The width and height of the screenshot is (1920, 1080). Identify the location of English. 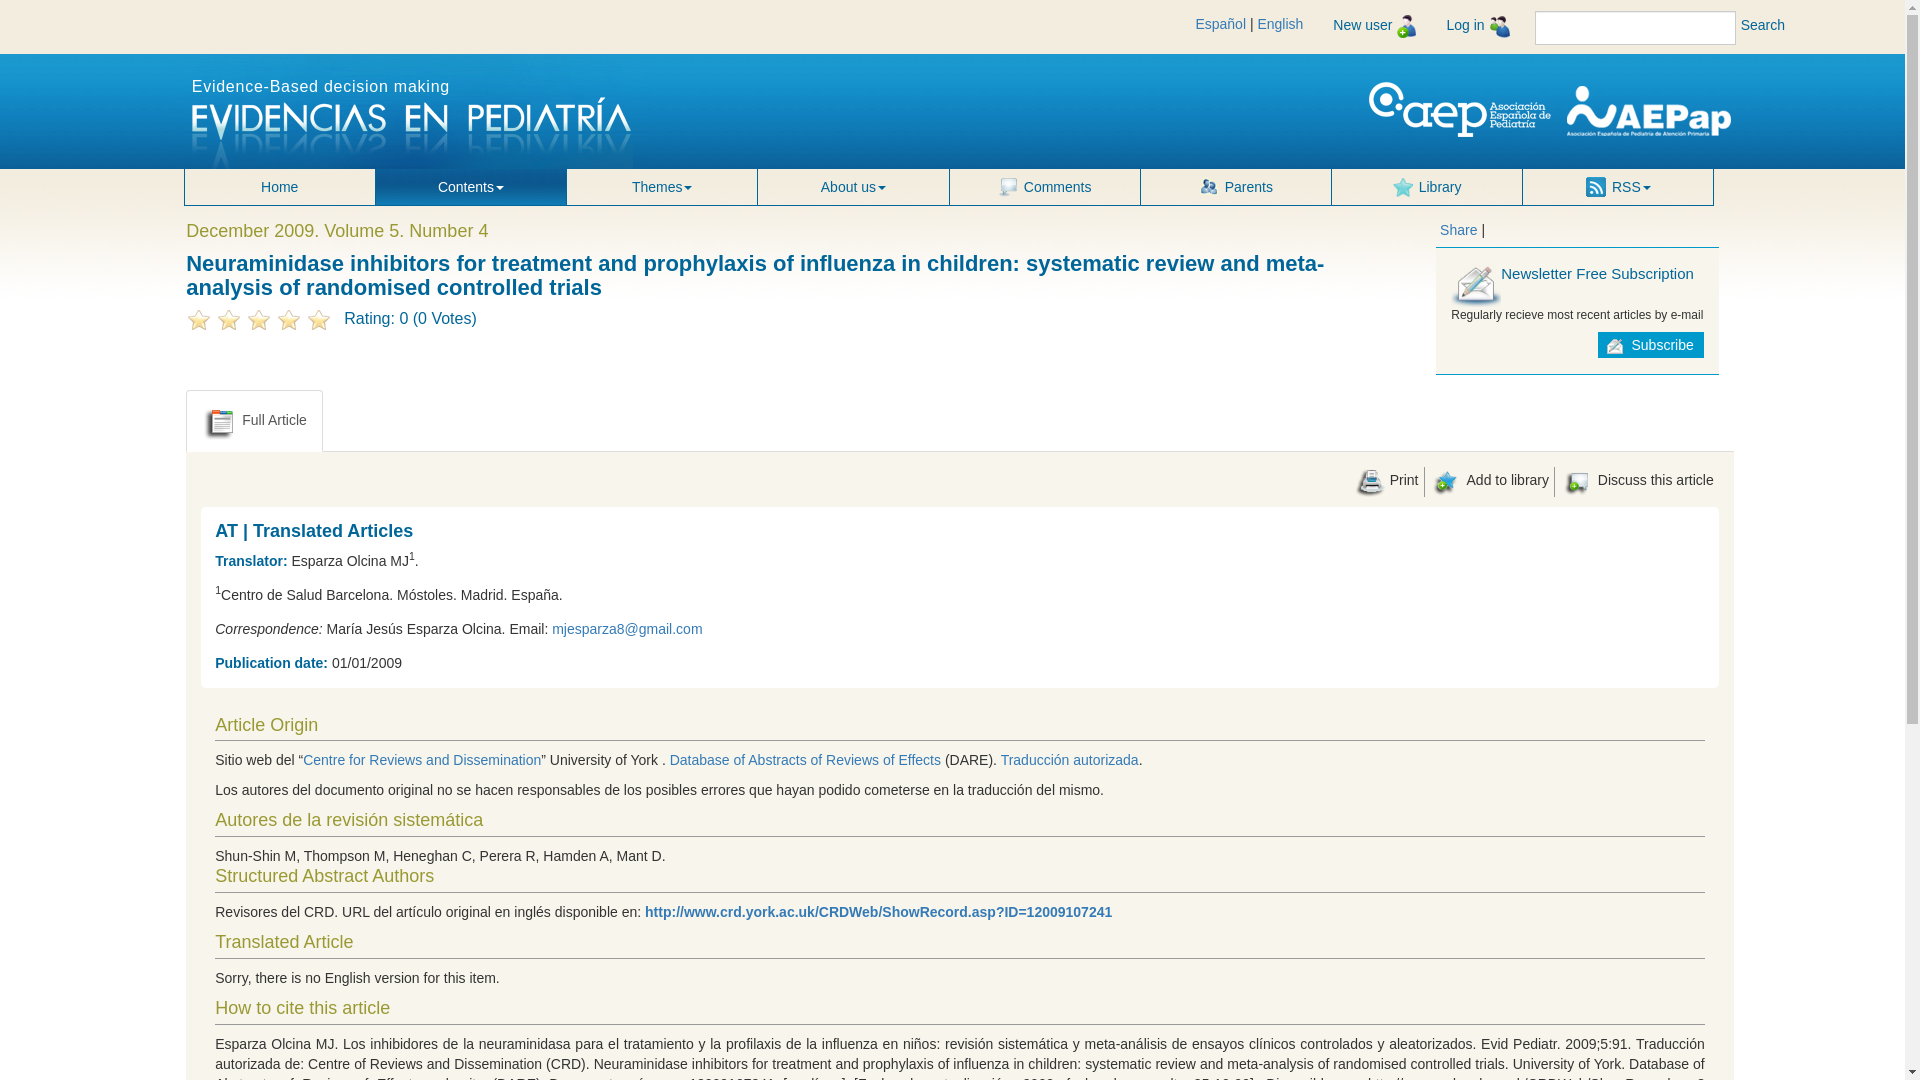
(1280, 24).